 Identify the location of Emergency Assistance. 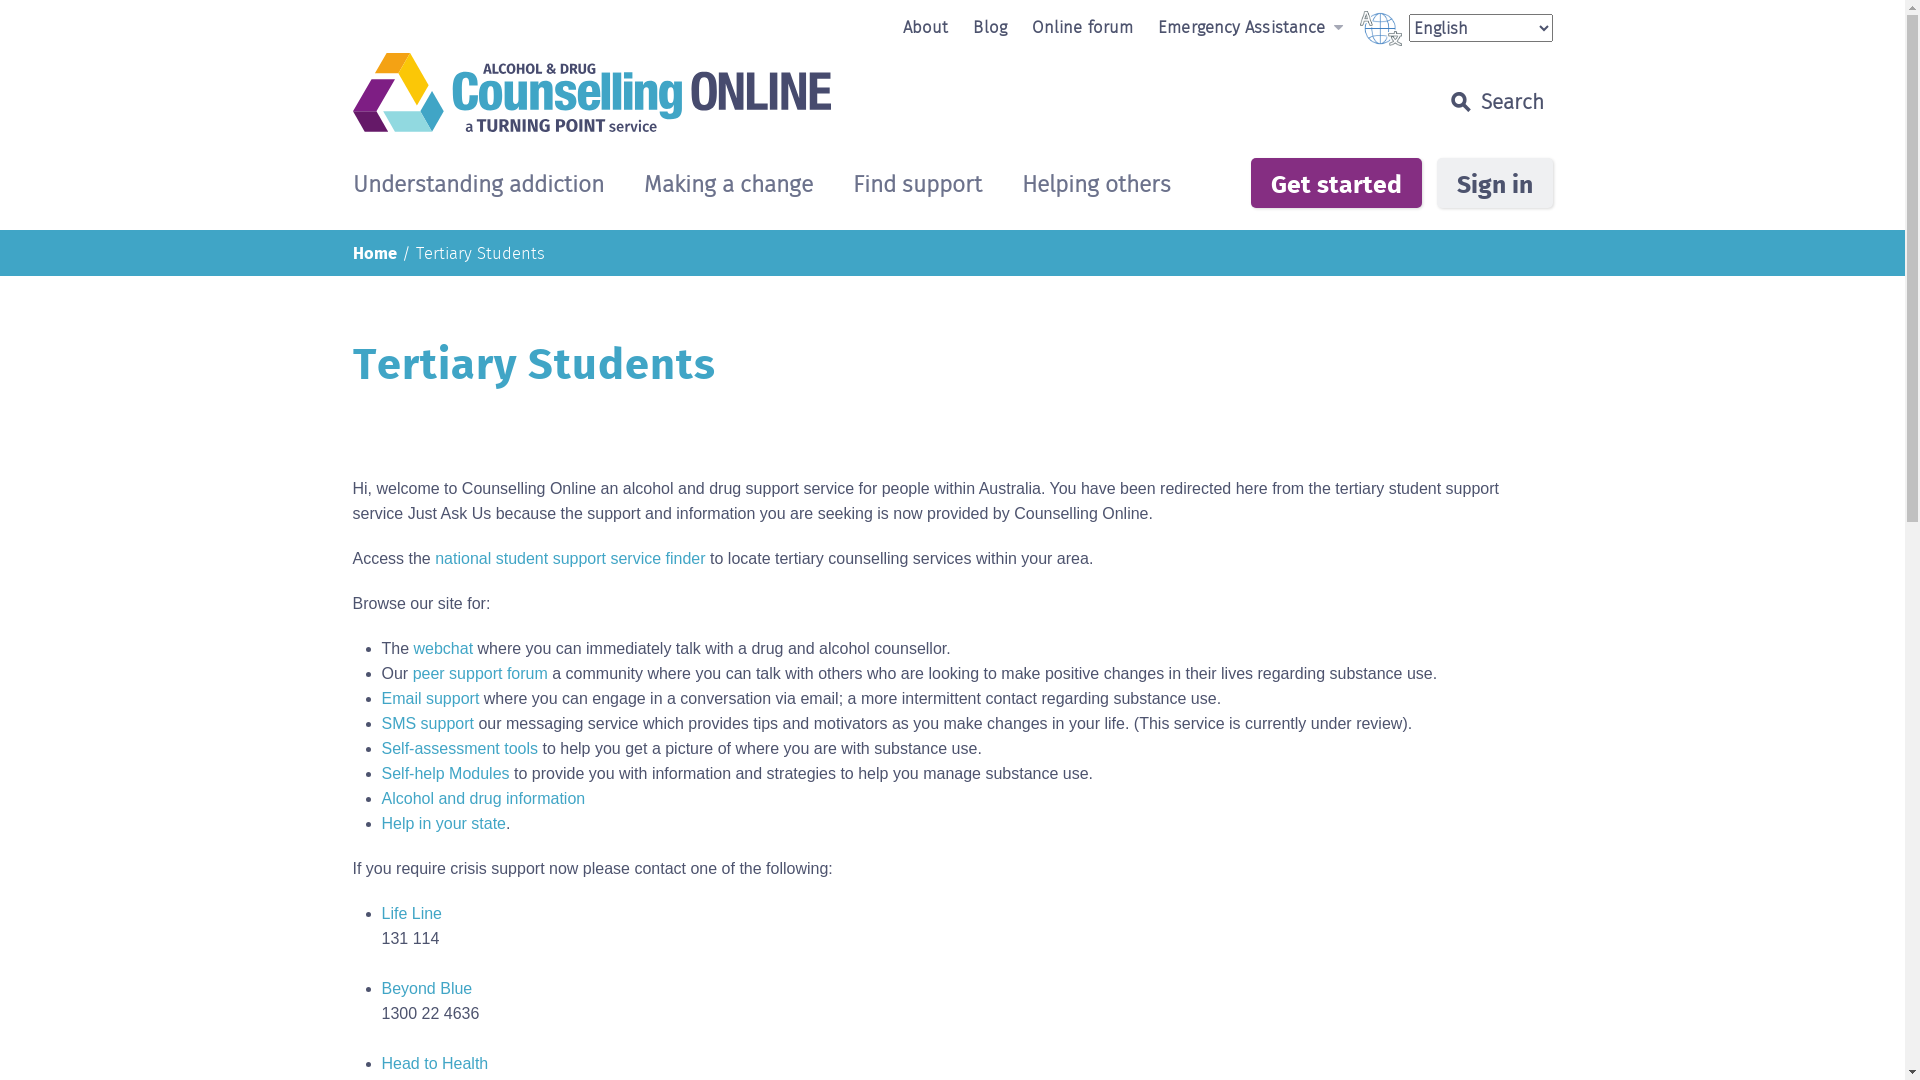
(1250, 27).